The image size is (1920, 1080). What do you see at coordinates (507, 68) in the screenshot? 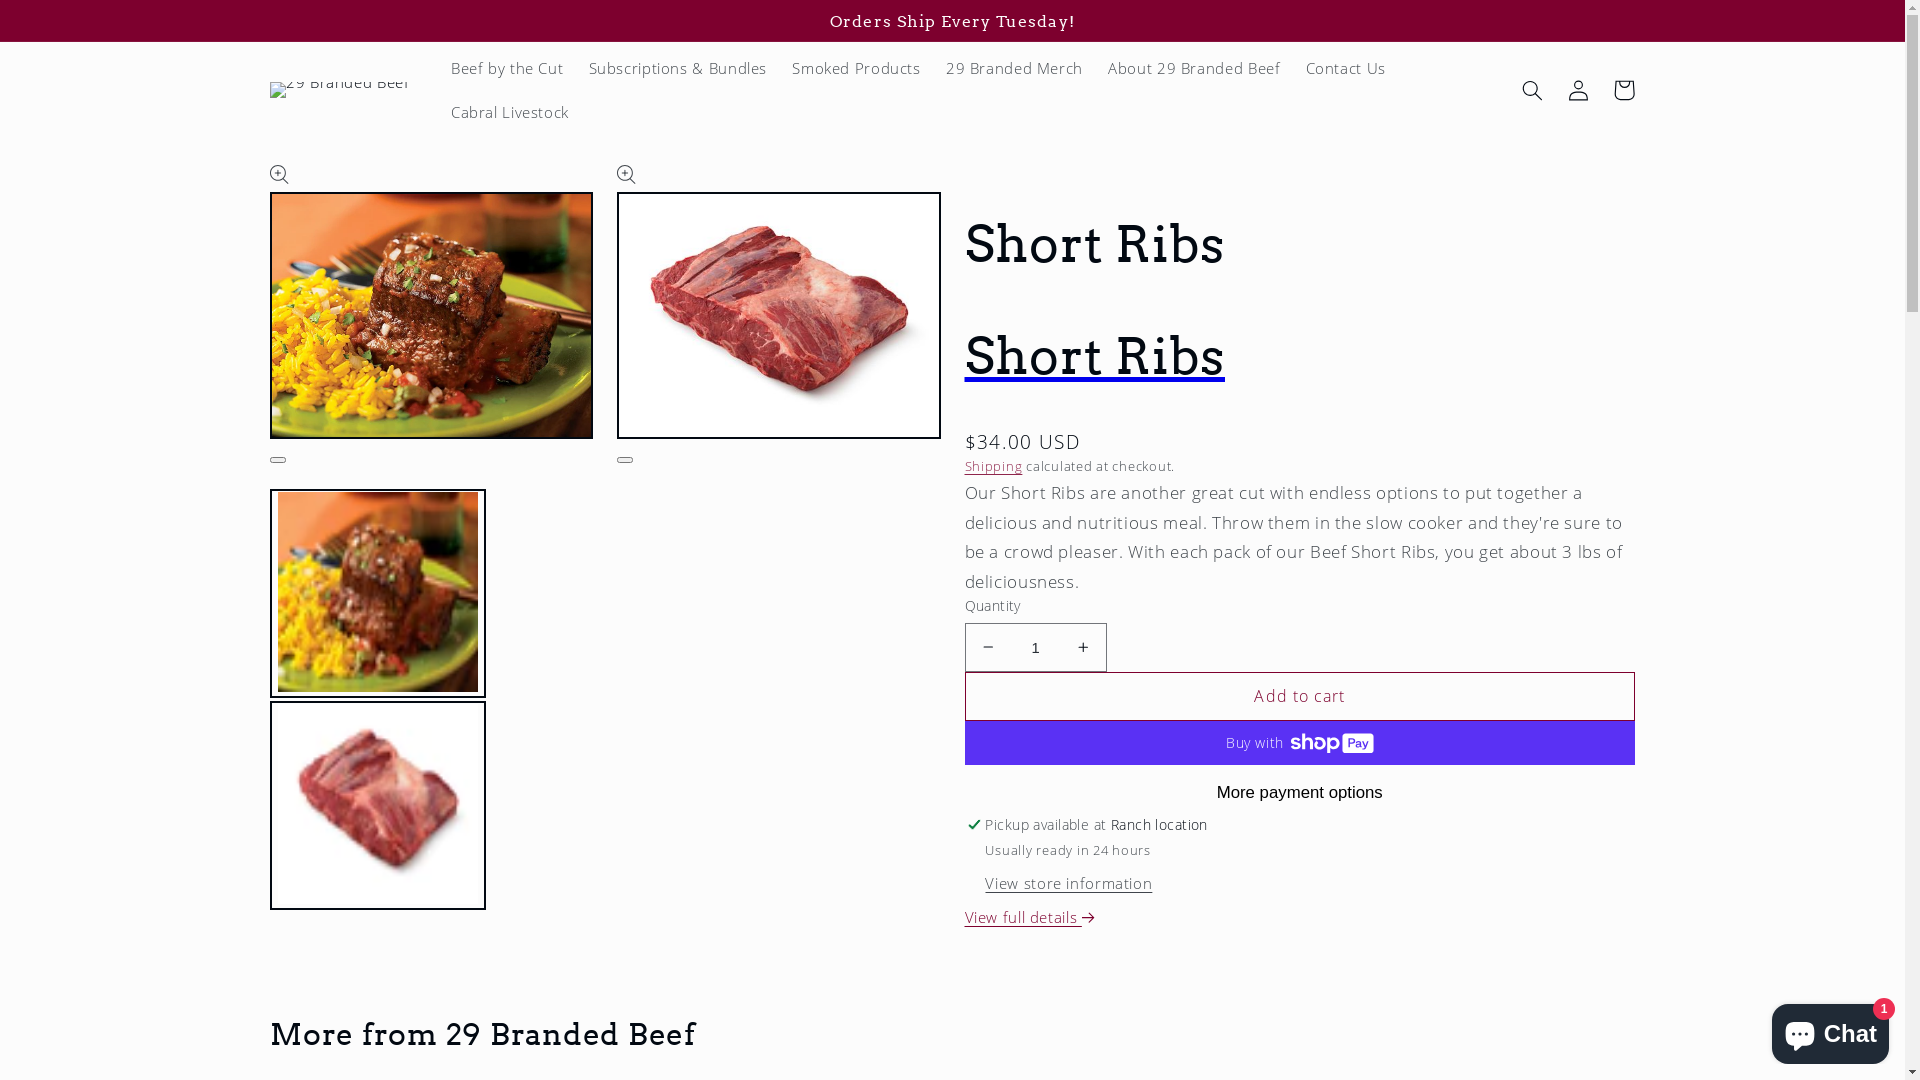
I see `Beef by the Cut` at bounding box center [507, 68].